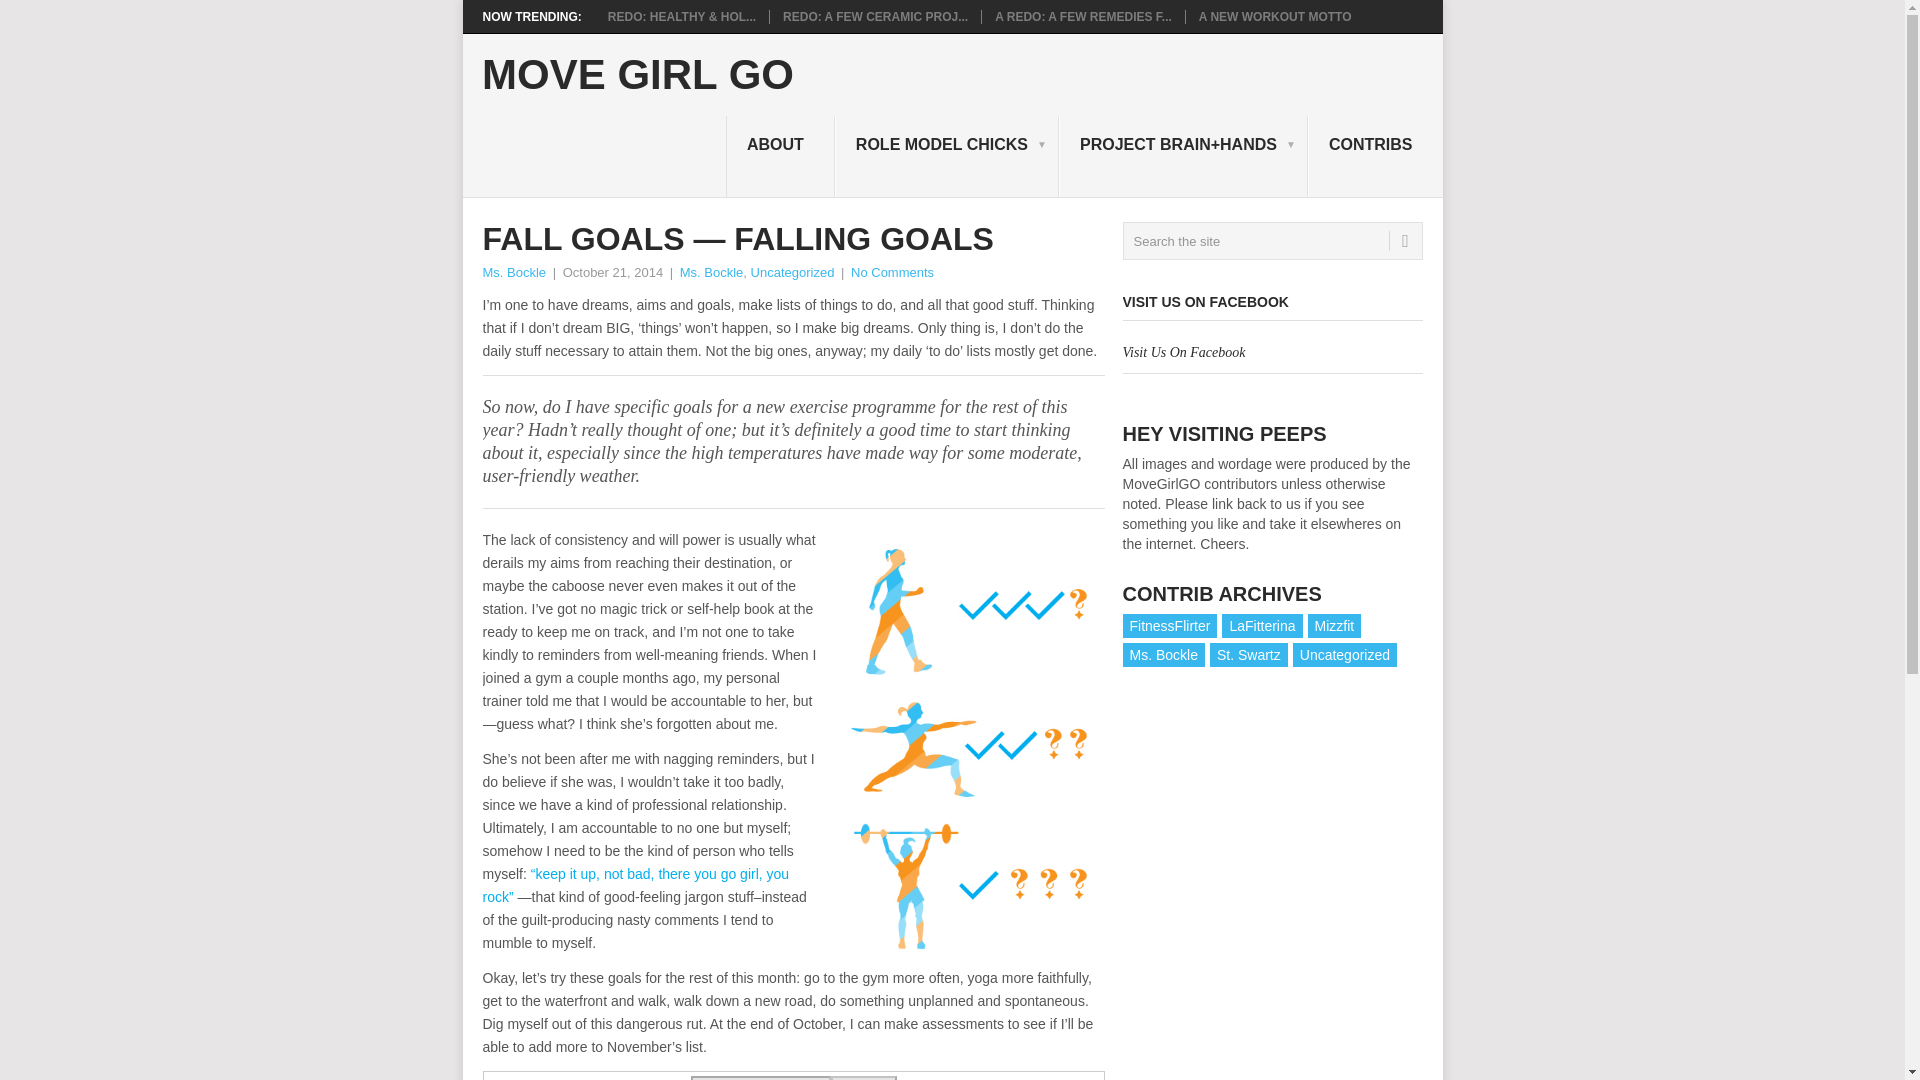 The image size is (1920, 1080). I want to click on ABOUT, so click(780, 156).